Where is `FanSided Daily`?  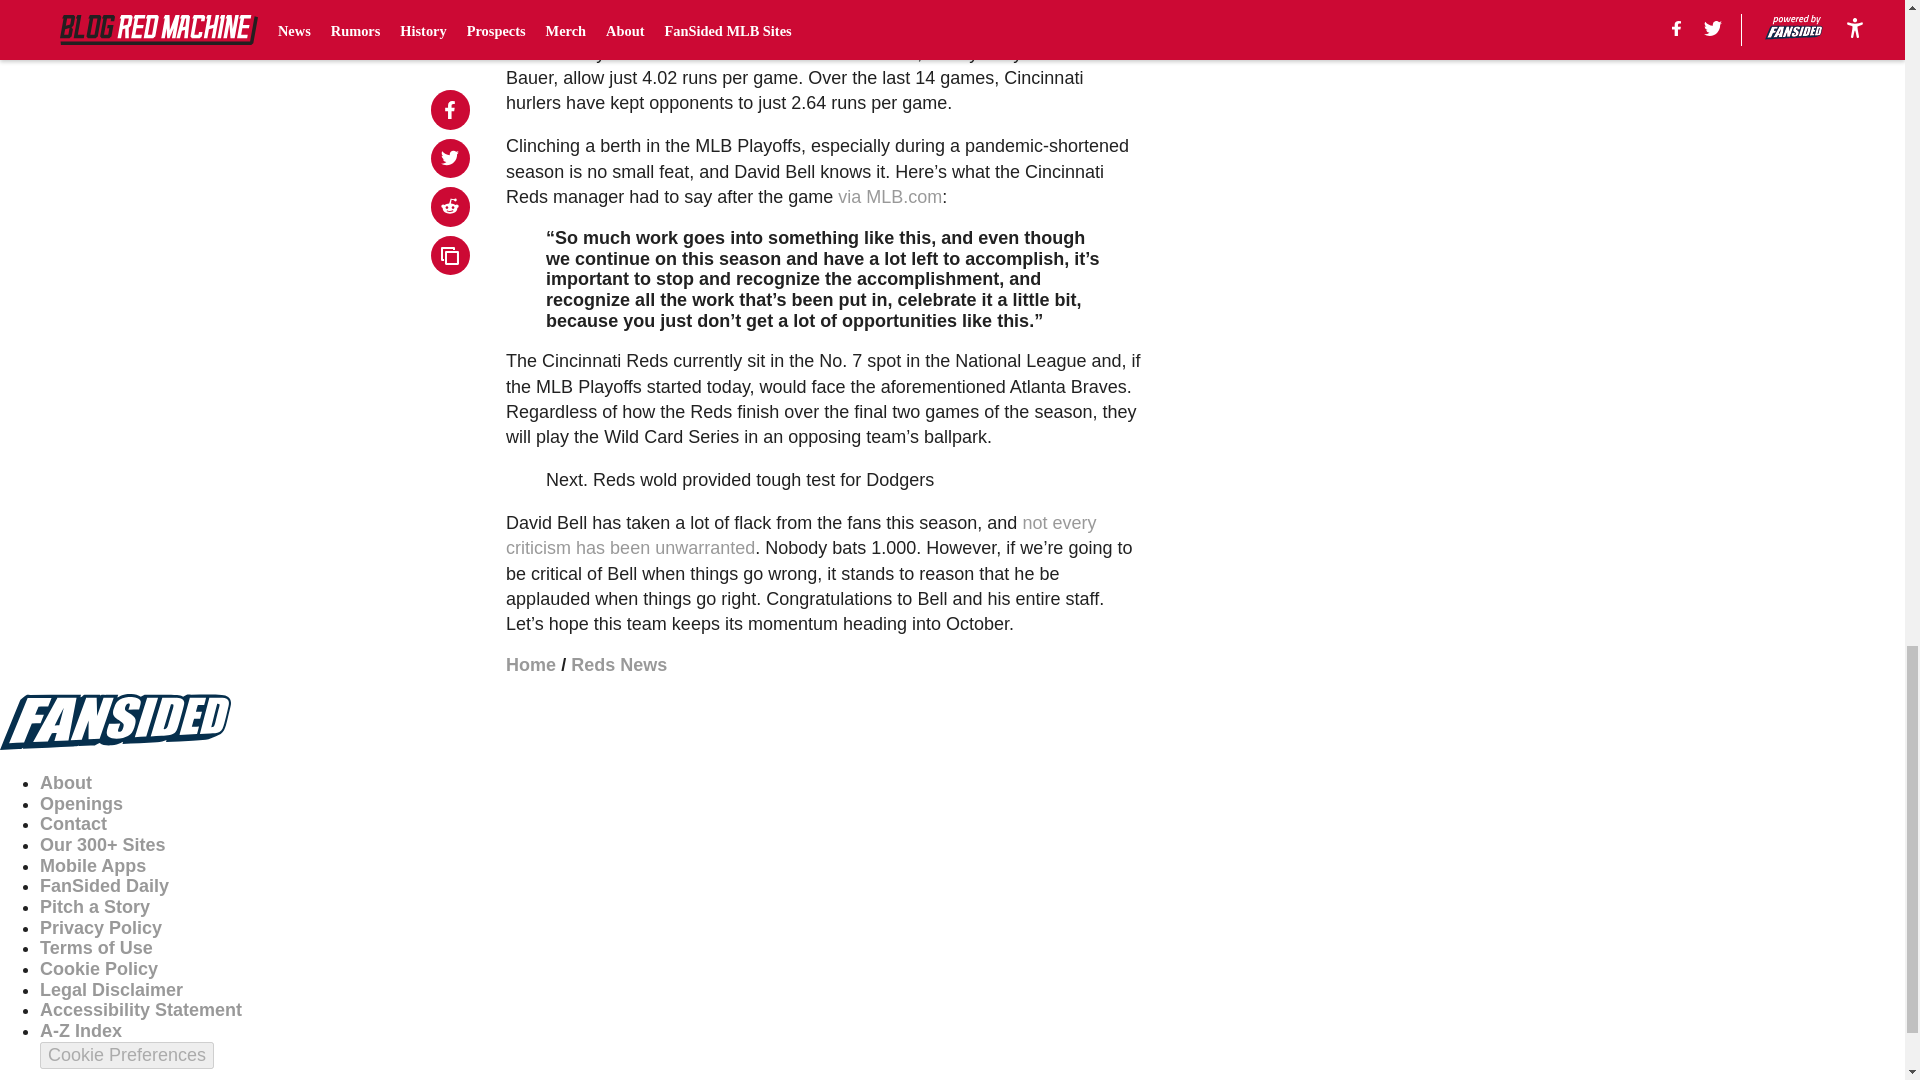 FanSided Daily is located at coordinates (104, 886).